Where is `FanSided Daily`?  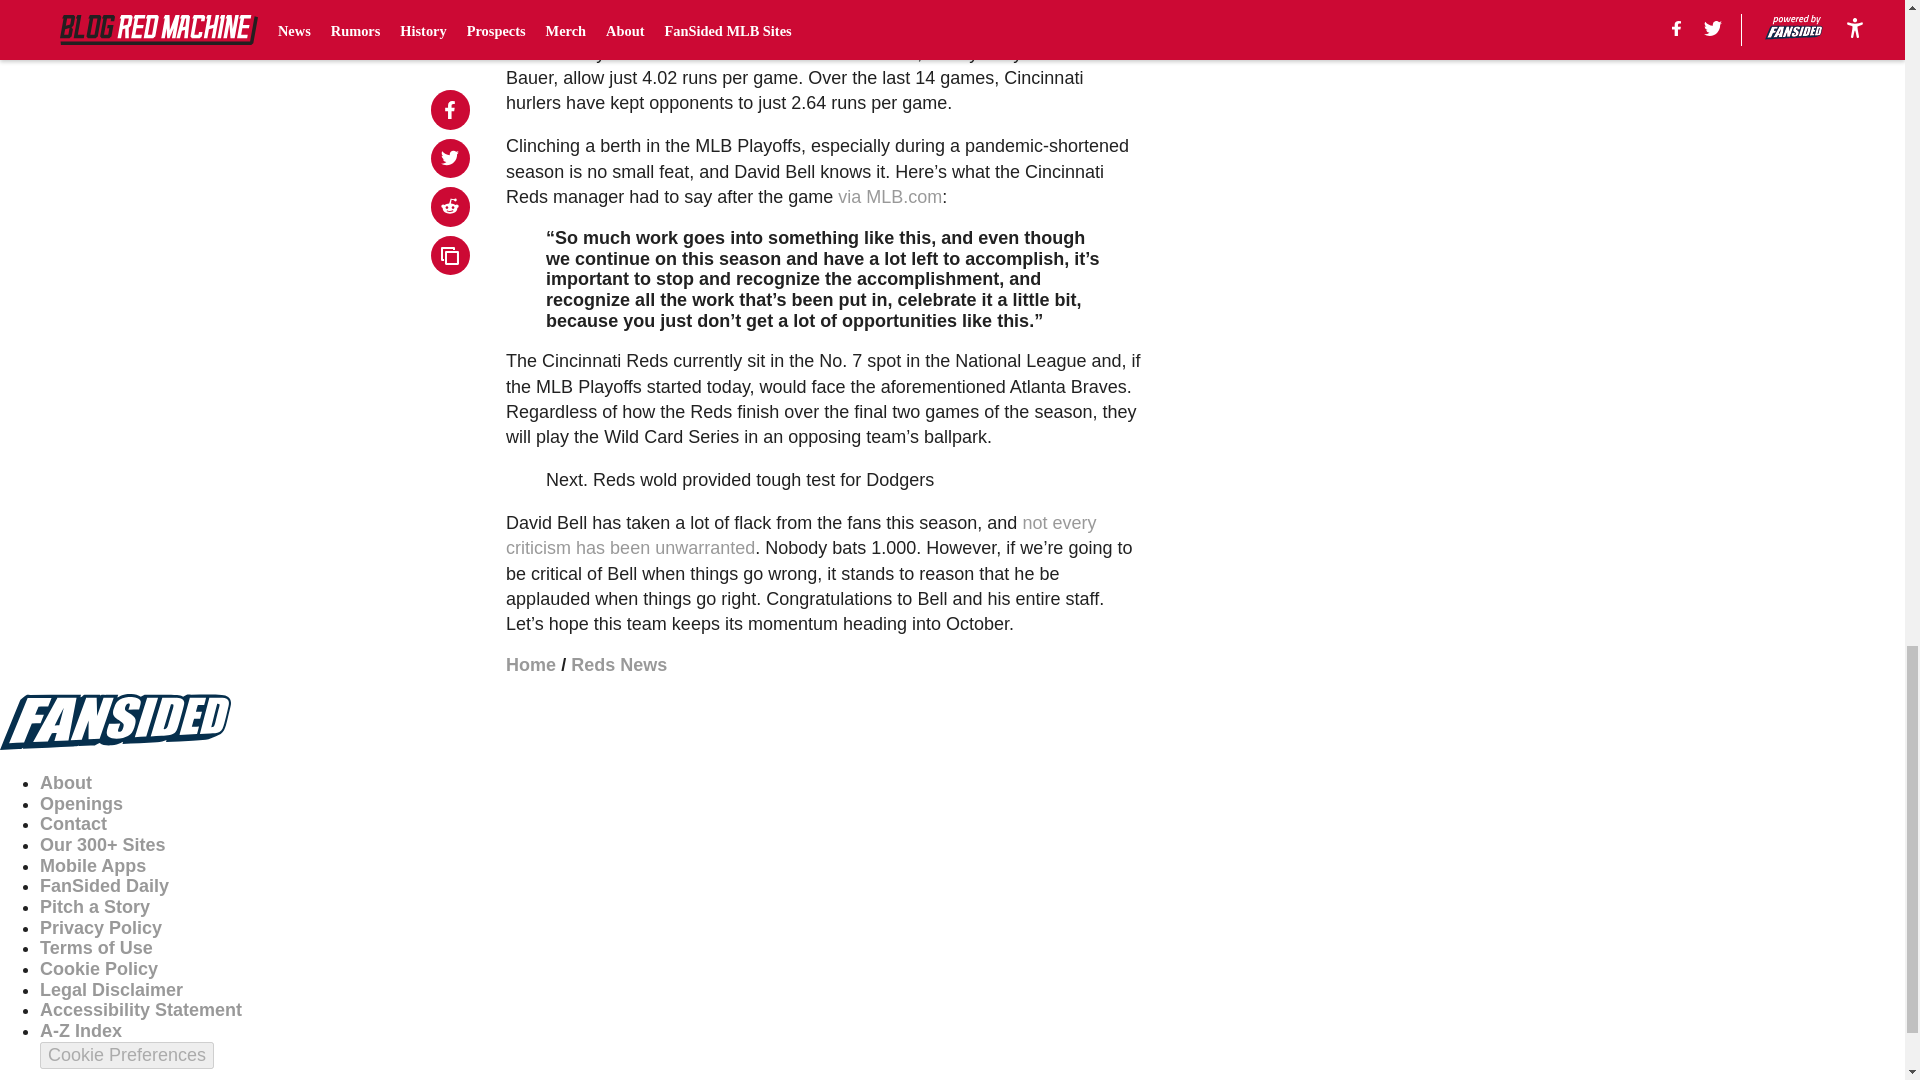 FanSided Daily is located at coordinates (104, 886).